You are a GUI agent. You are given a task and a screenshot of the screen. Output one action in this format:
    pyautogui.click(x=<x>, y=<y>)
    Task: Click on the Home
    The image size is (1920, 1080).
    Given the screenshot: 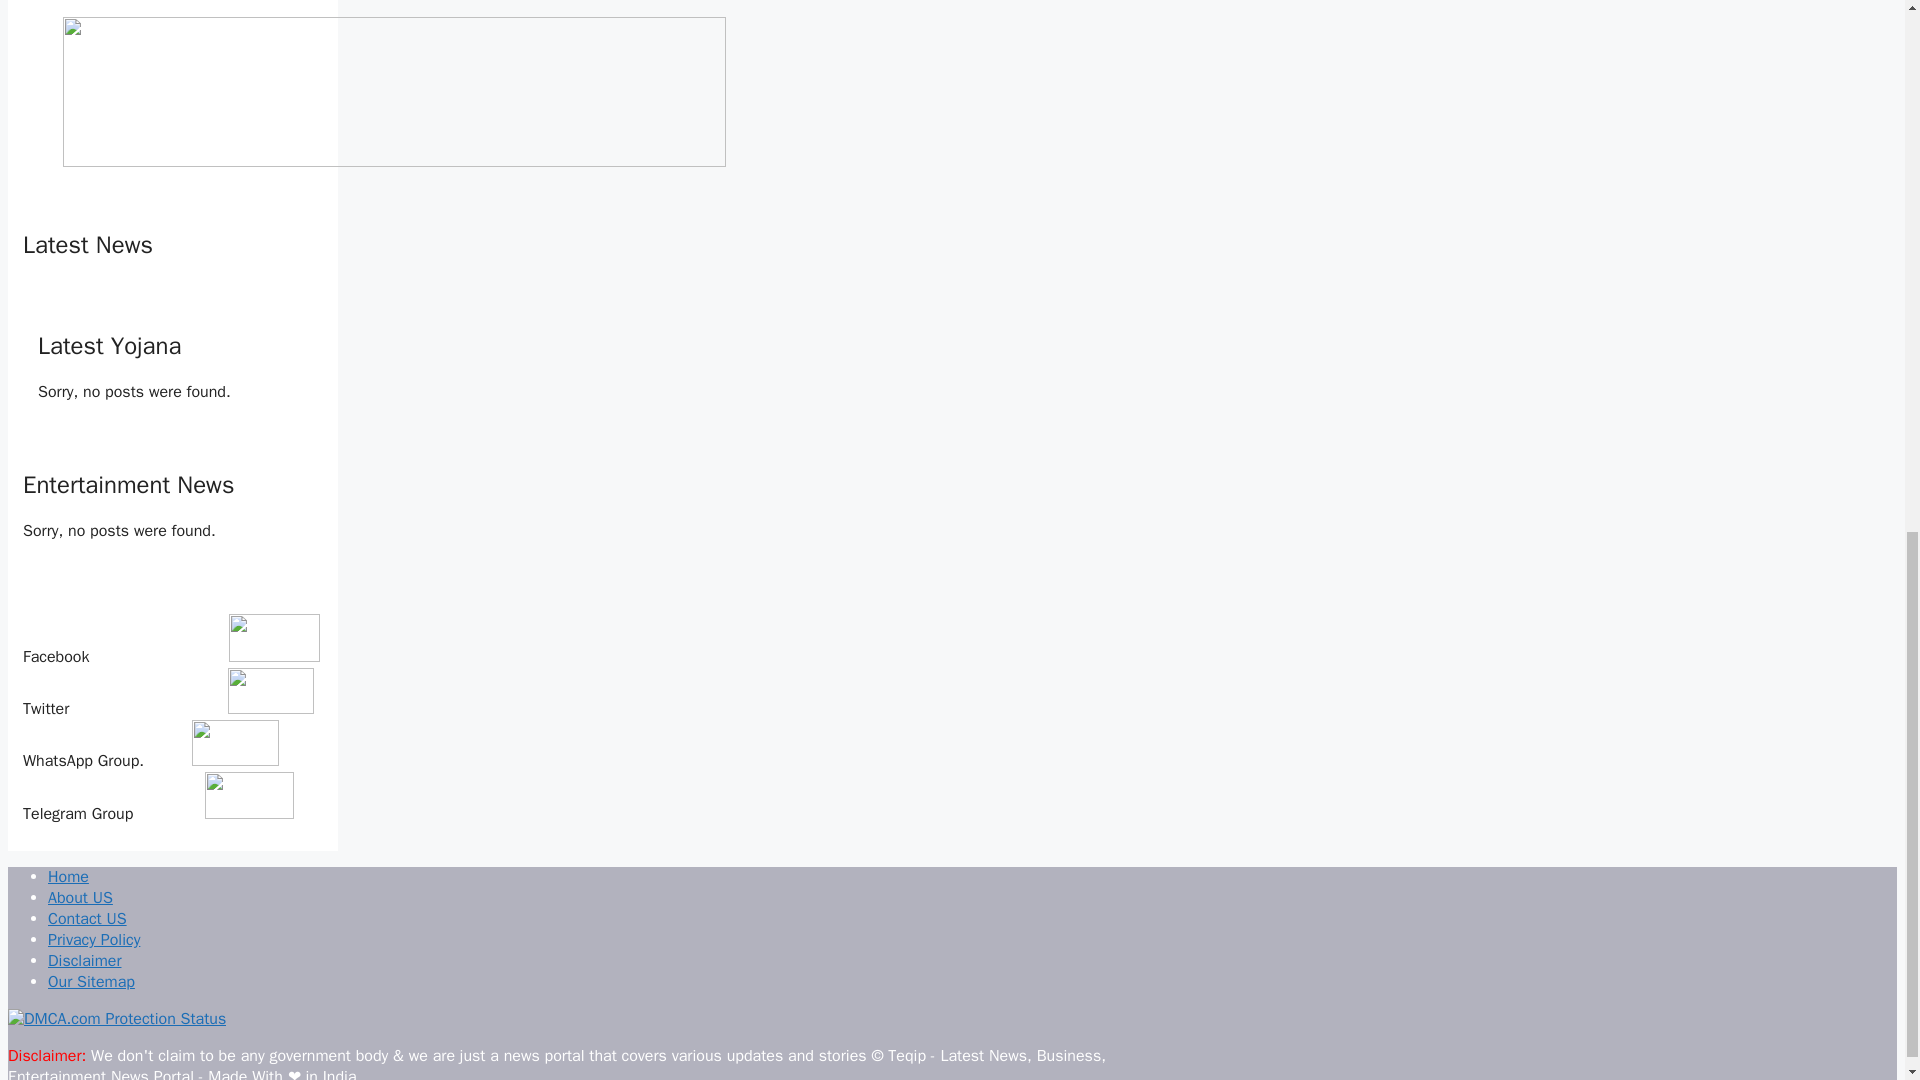 What is the action you would take?
    pyautogui.click(x=68, y=876)
    